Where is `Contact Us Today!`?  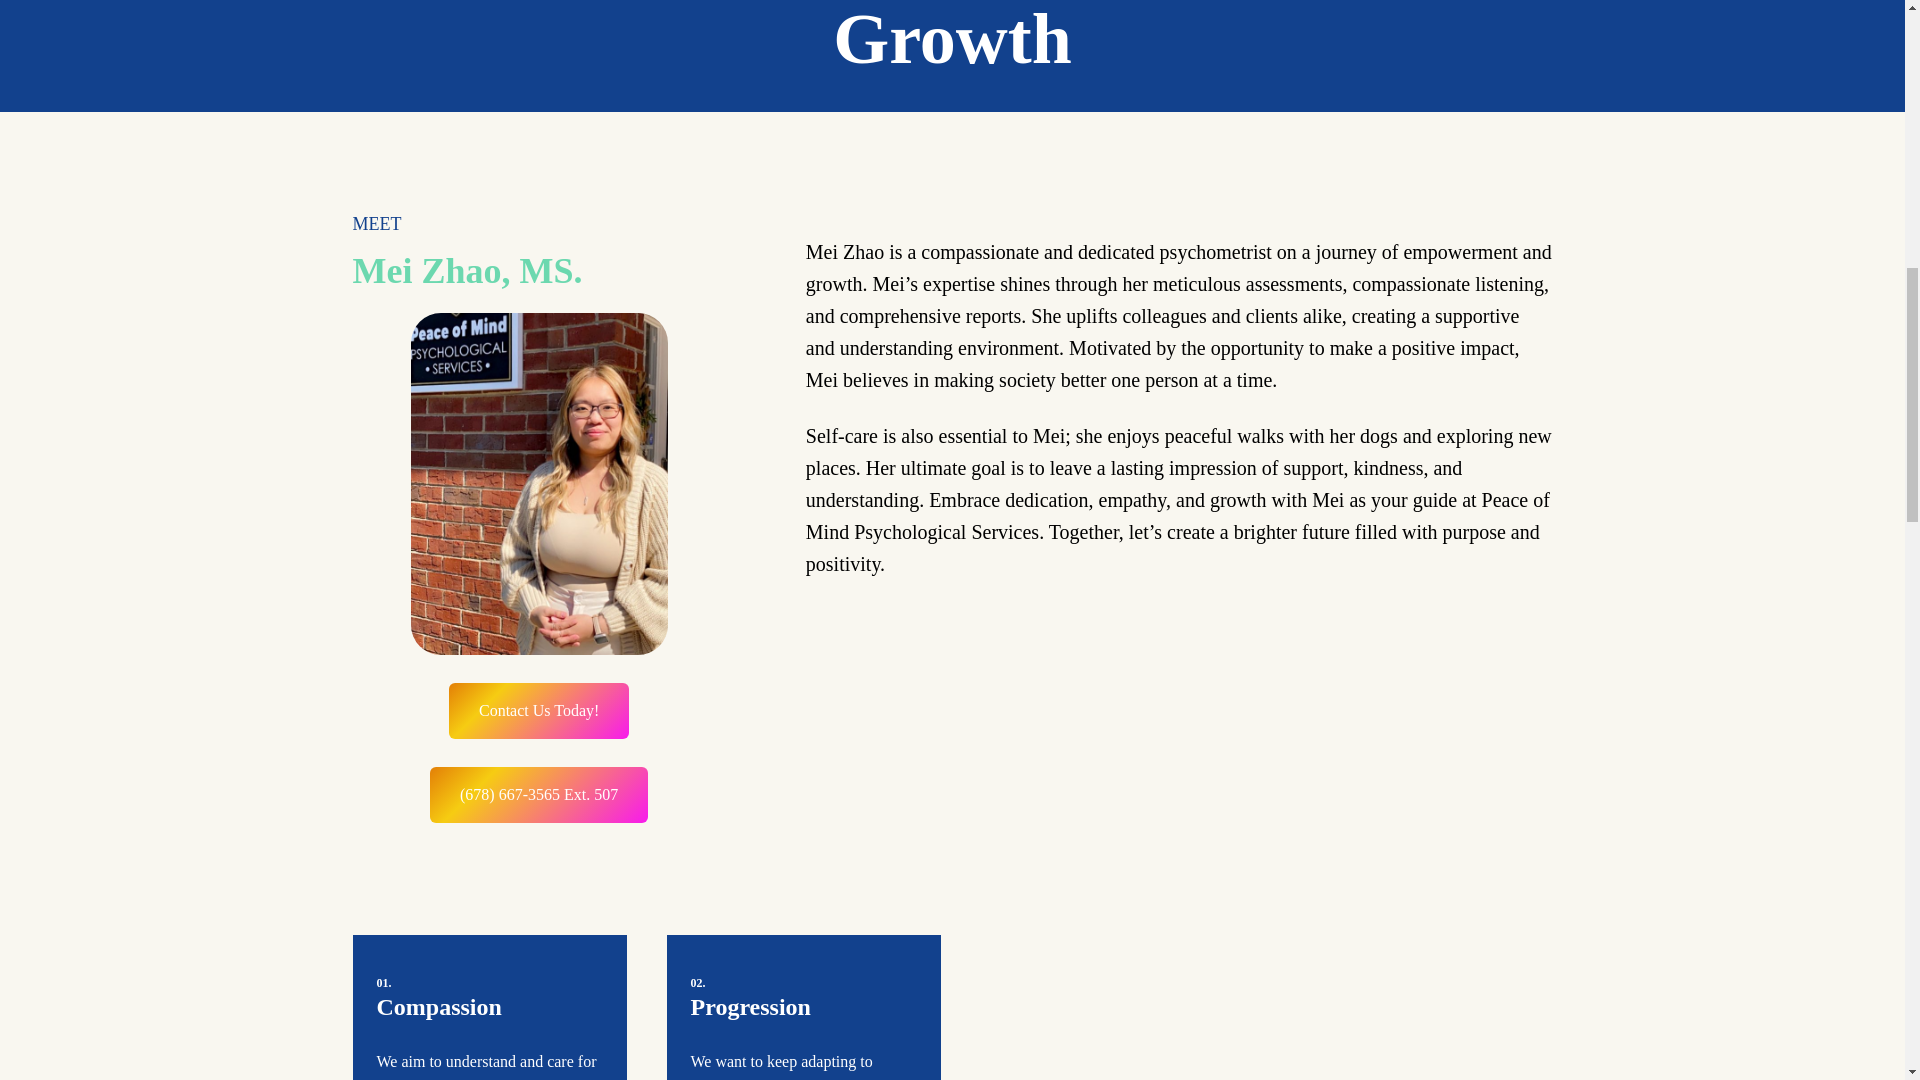 Contact Us Today! is located at coordinates (539, 710).